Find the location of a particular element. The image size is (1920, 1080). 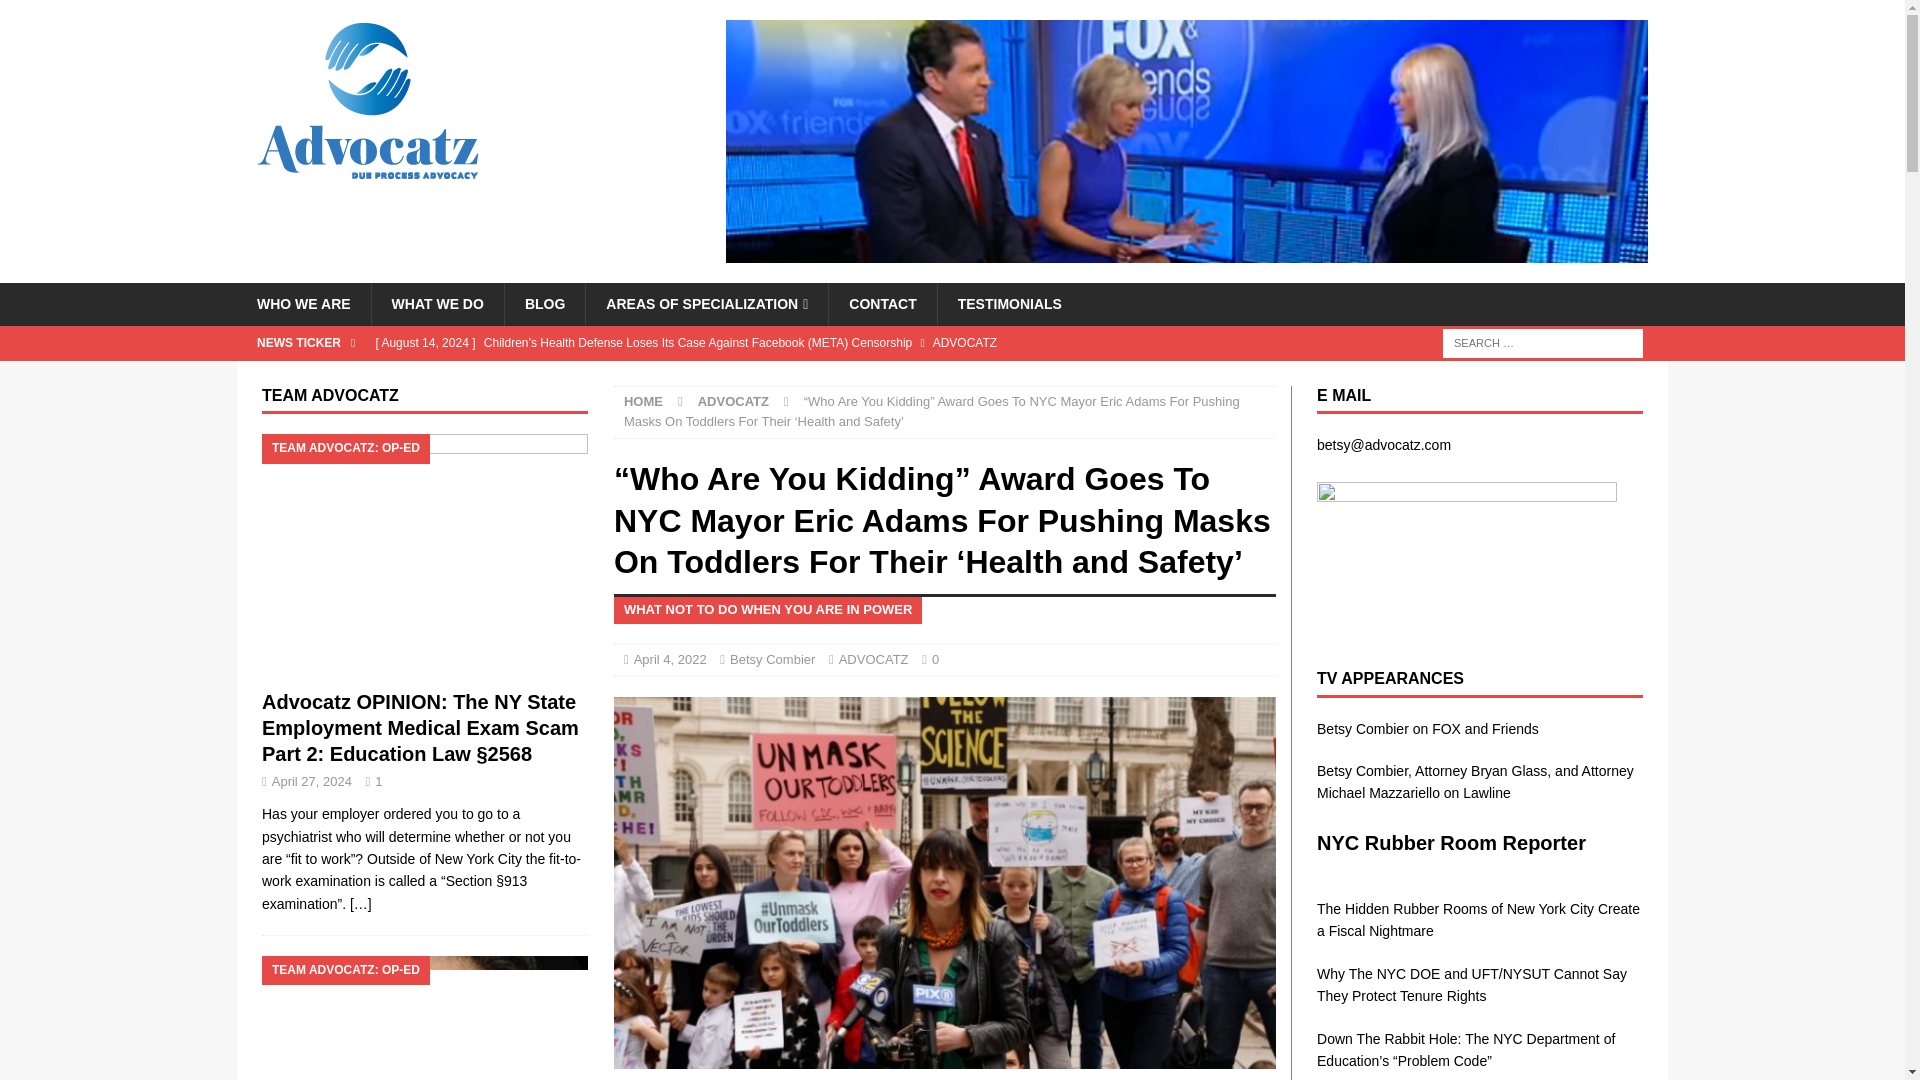

Search is located at coordinates (74, 16).